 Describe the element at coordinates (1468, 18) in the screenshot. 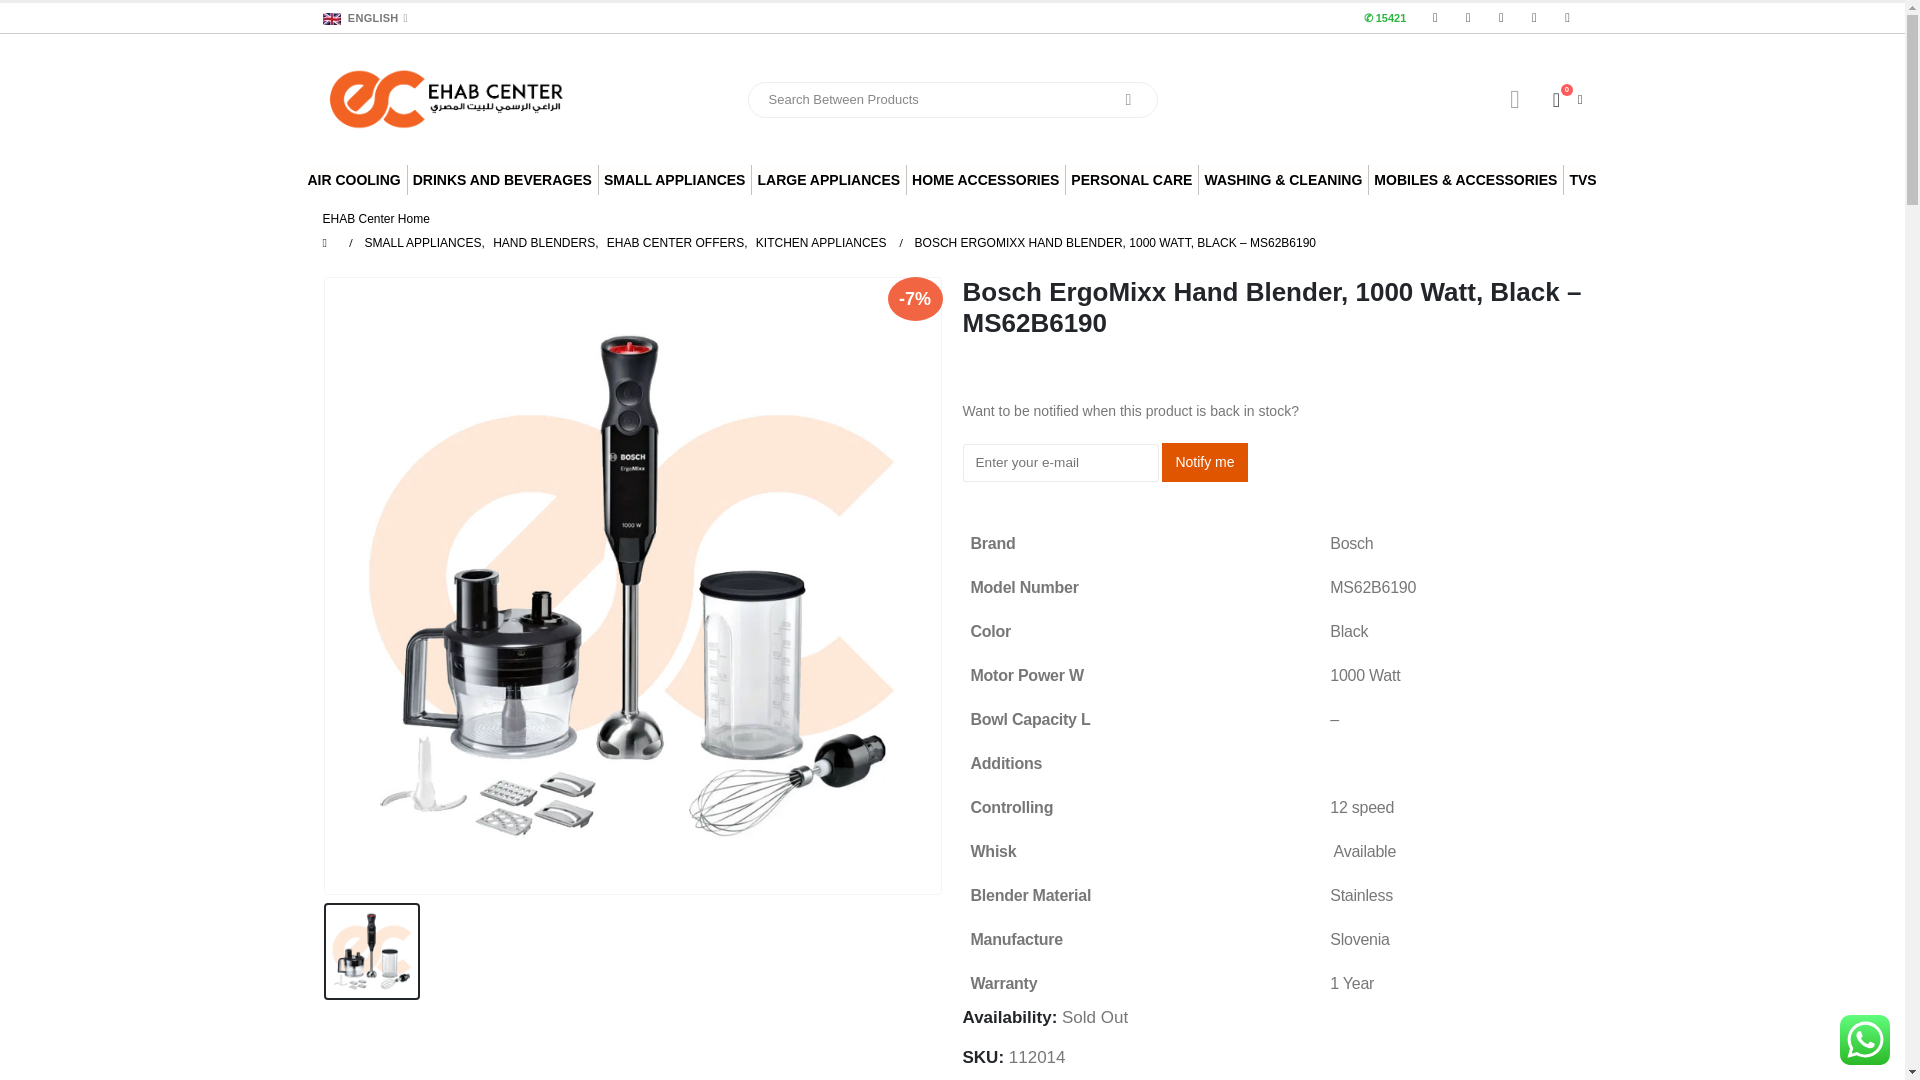

I see `Youtube` at that location.